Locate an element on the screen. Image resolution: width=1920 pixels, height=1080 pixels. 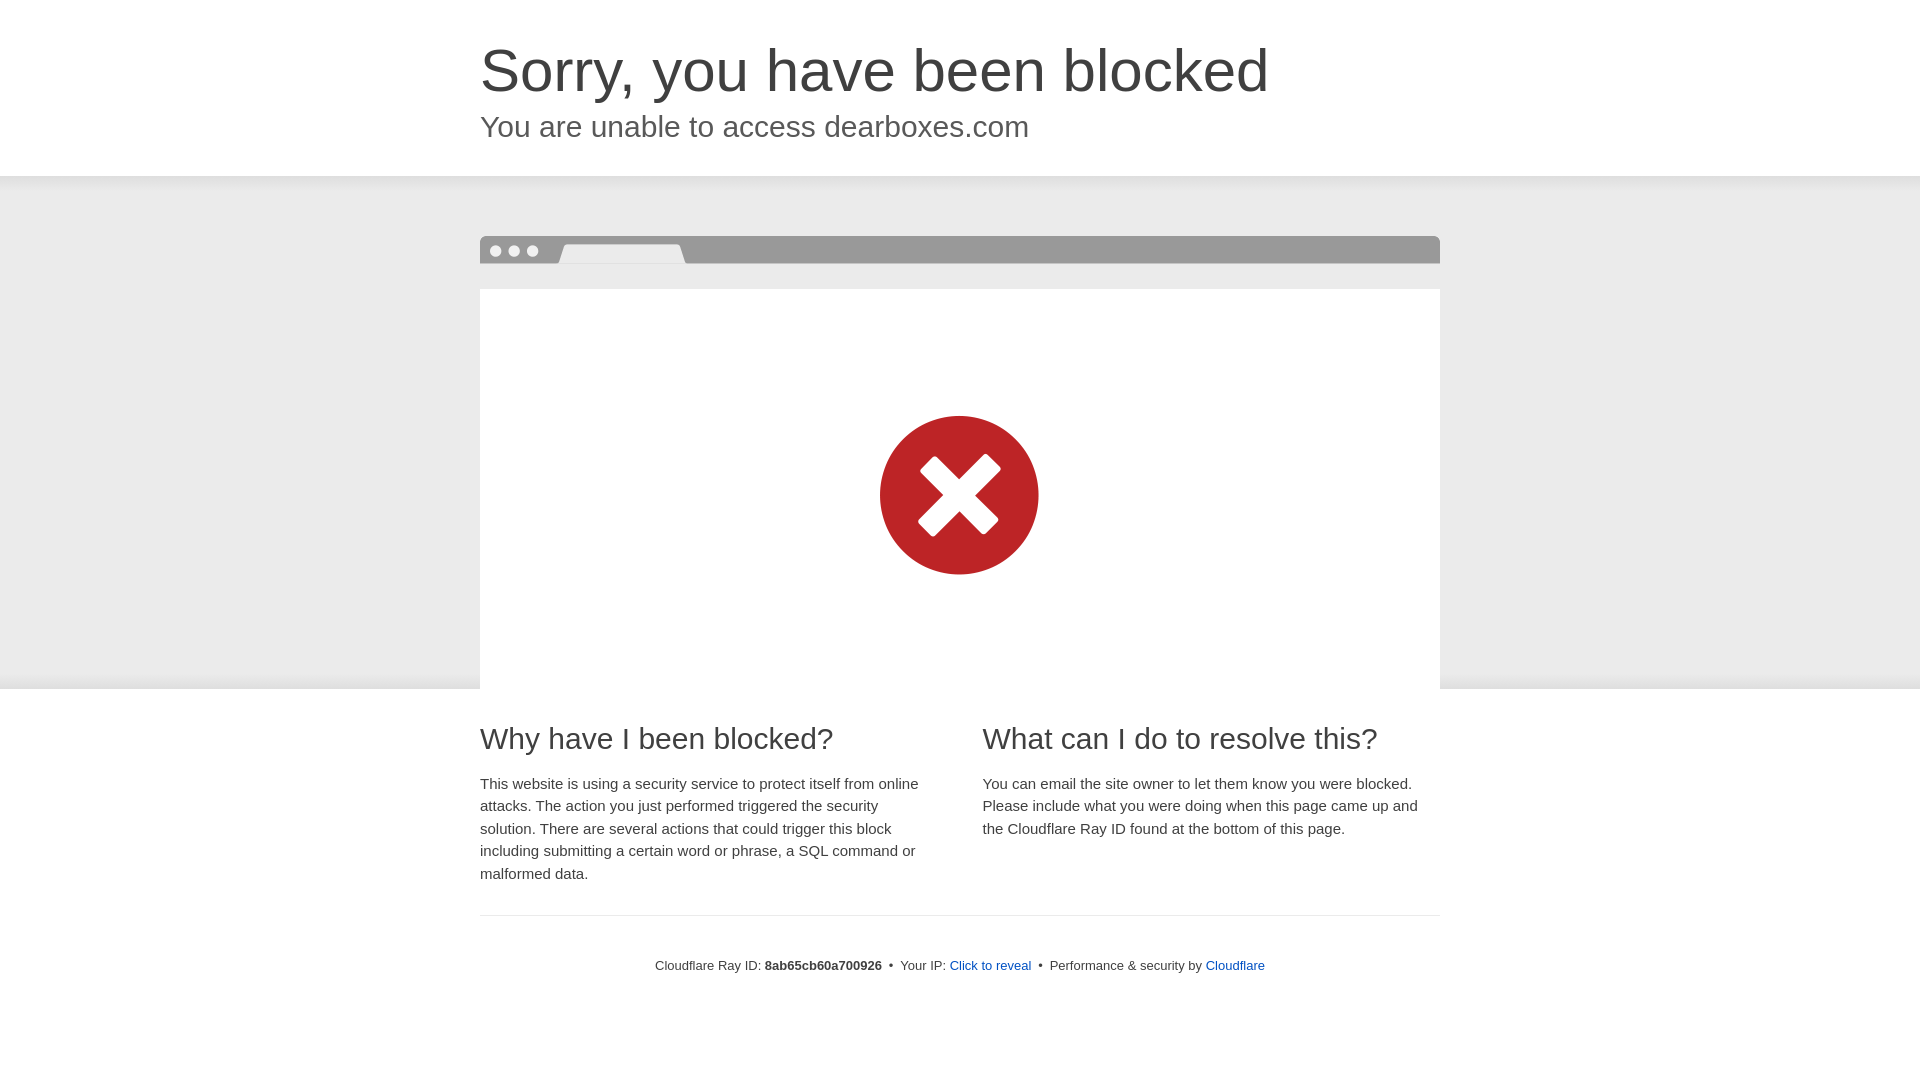
Cloudflare is located at coordinates (1235, 965).